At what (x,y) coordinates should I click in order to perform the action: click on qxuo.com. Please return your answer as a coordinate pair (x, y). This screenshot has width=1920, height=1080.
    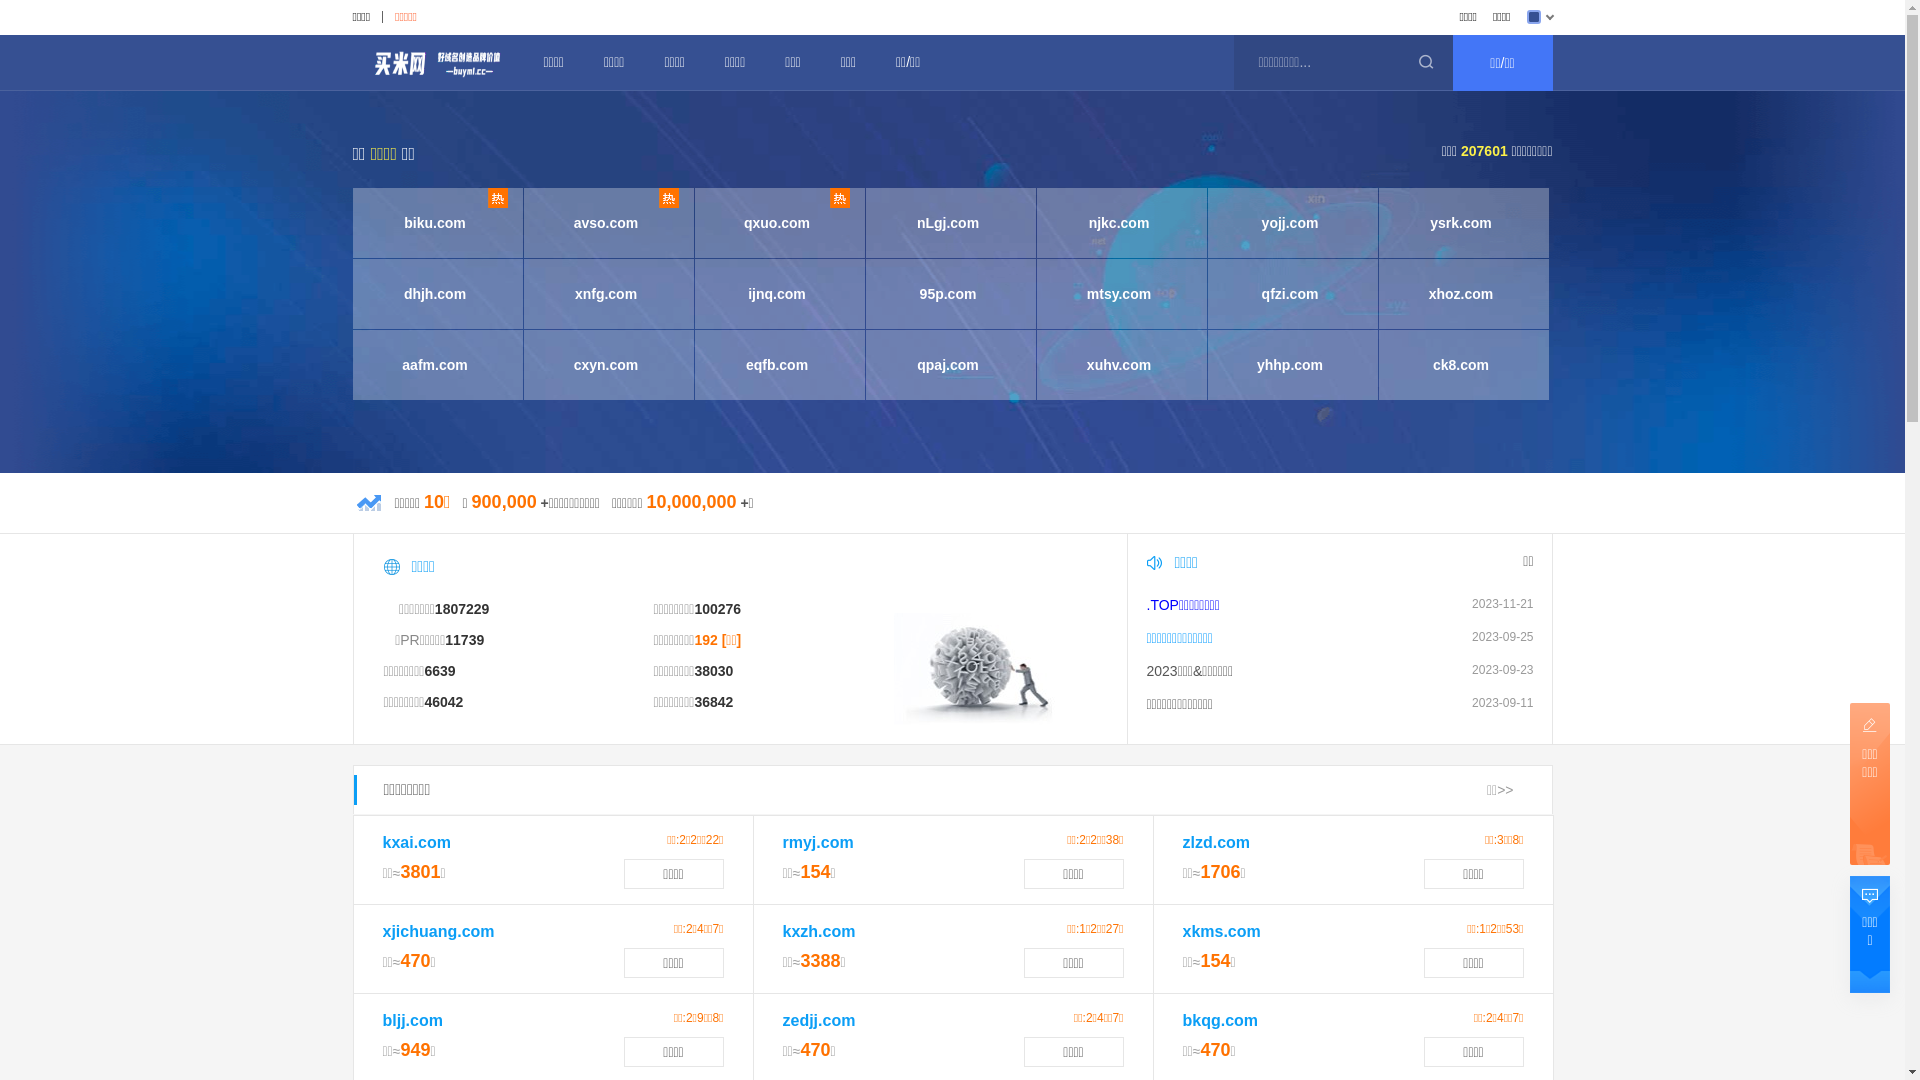
    Looking at the image, I should click on (776, 223).